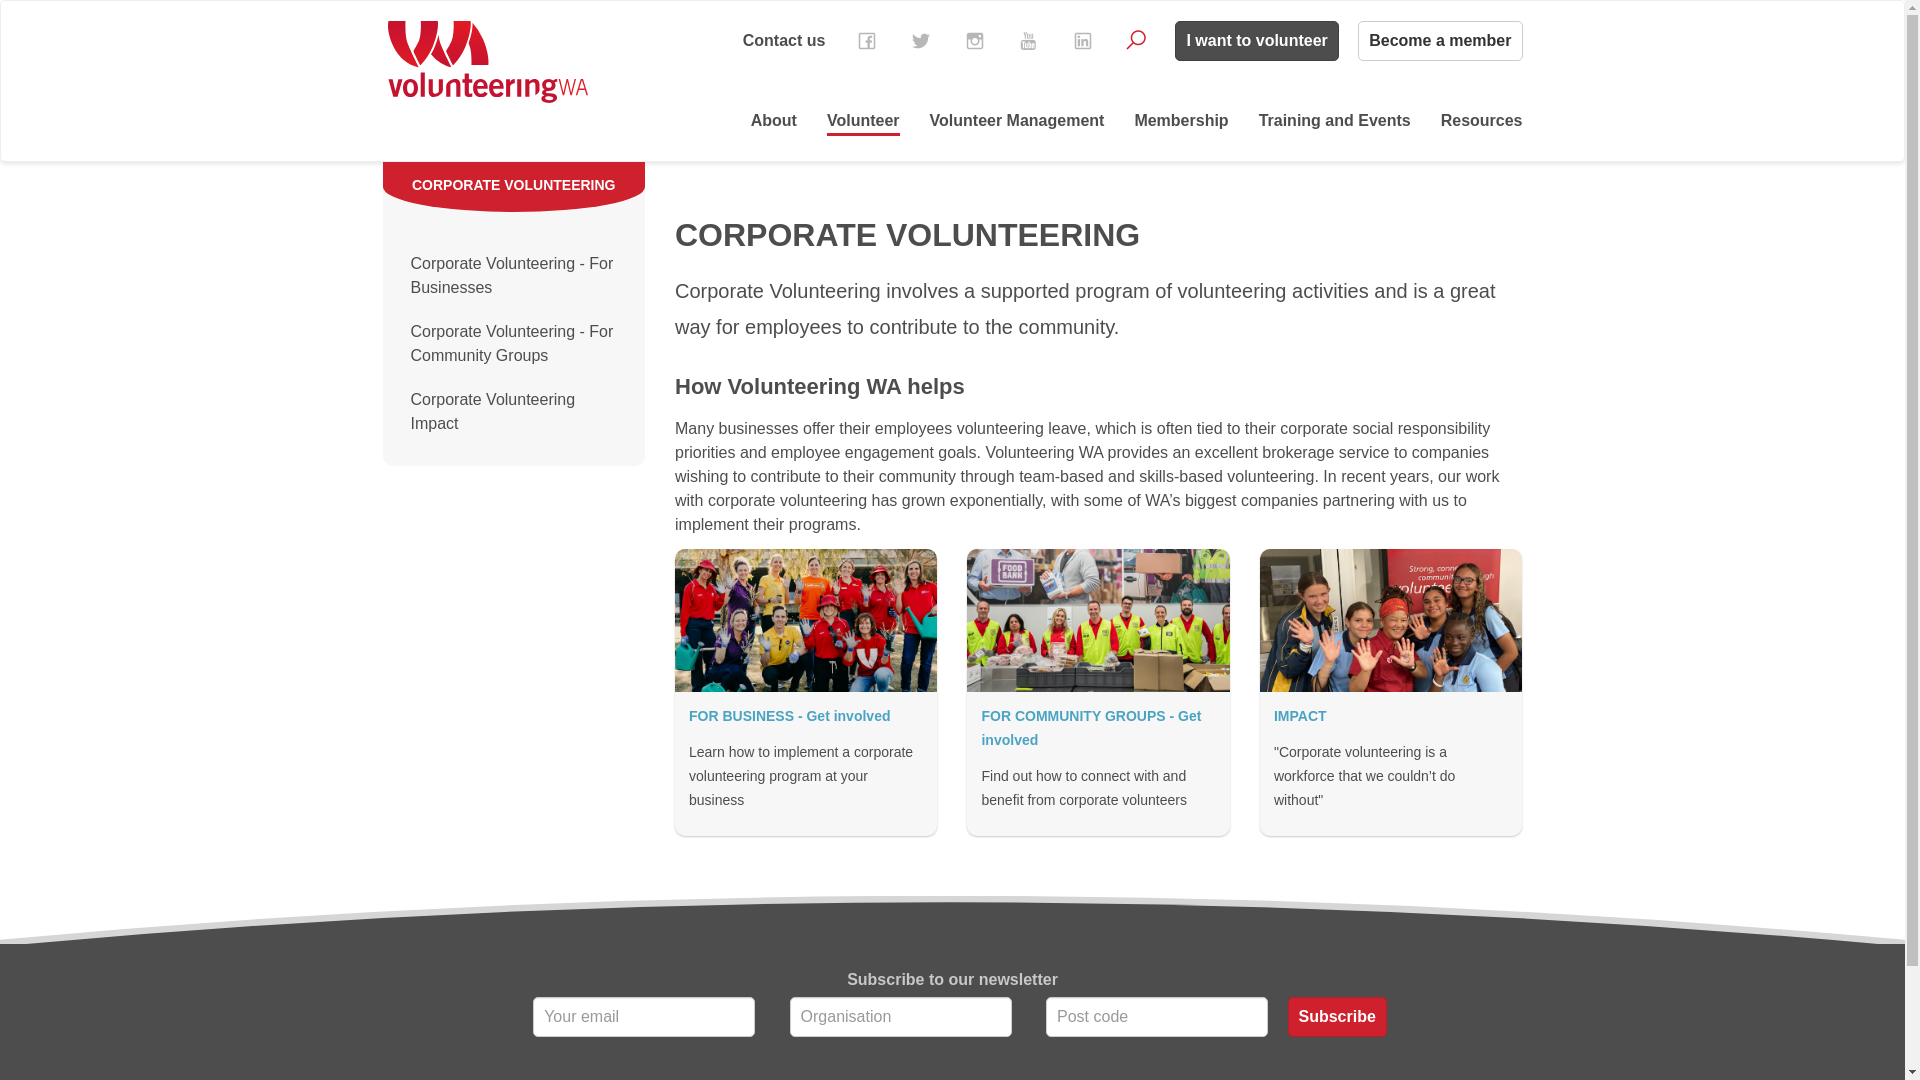 This screenshot has height=1080, width=1920. I want to click on Corporate Volunteering Impact, so click(514, 412).